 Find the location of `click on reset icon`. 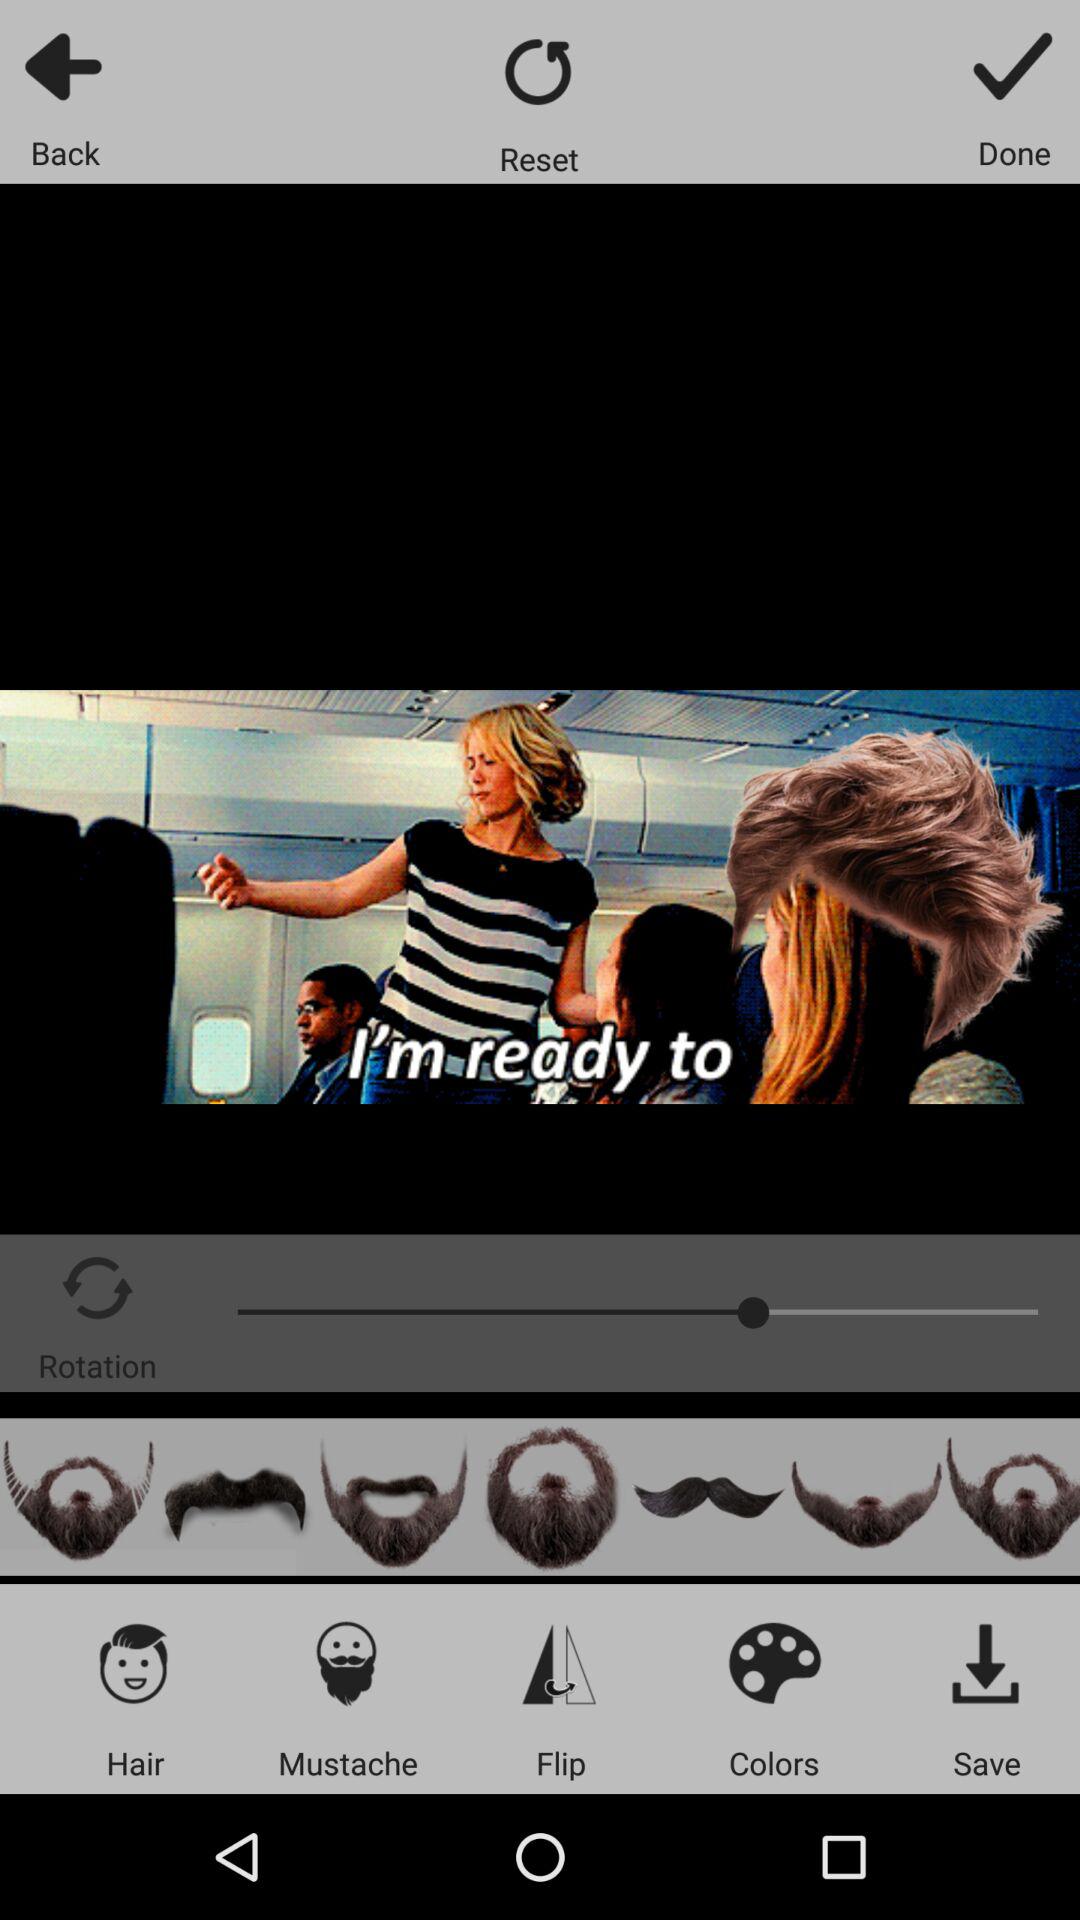

click on reset icon is located at coordinates (539, 70).